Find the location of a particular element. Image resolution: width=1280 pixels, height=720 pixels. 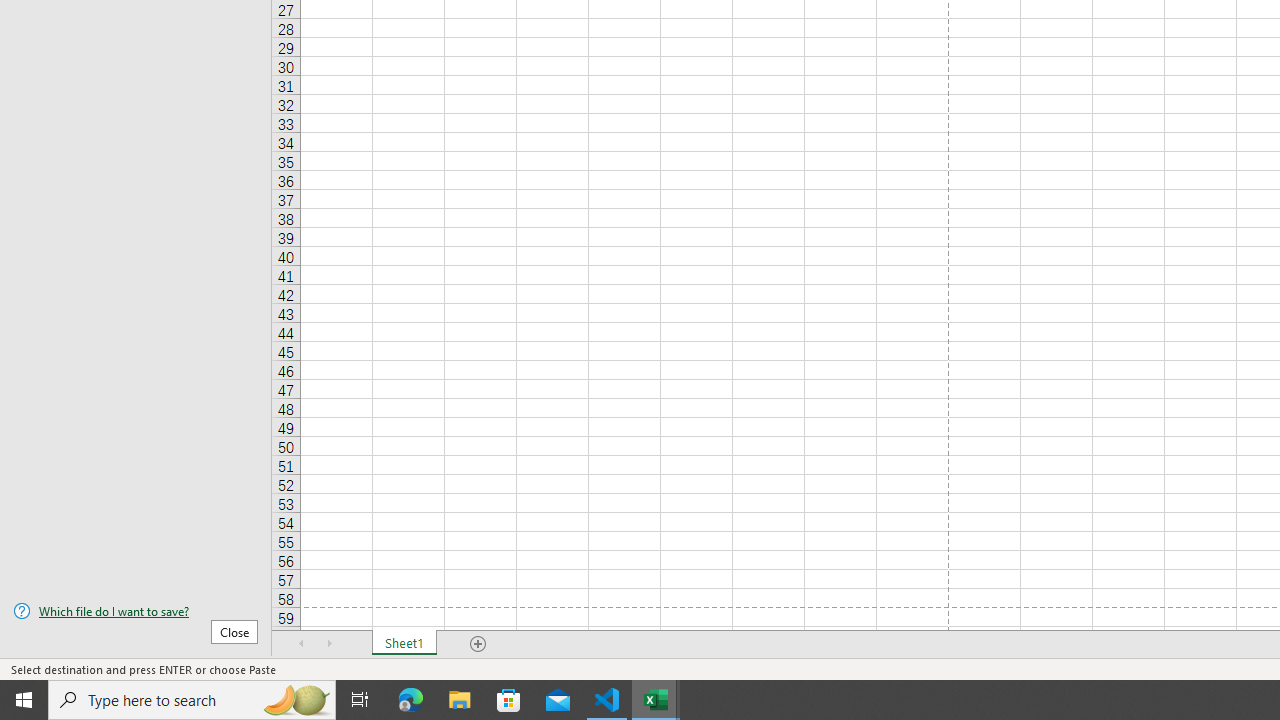

Start is located at coordinates (24, 700).